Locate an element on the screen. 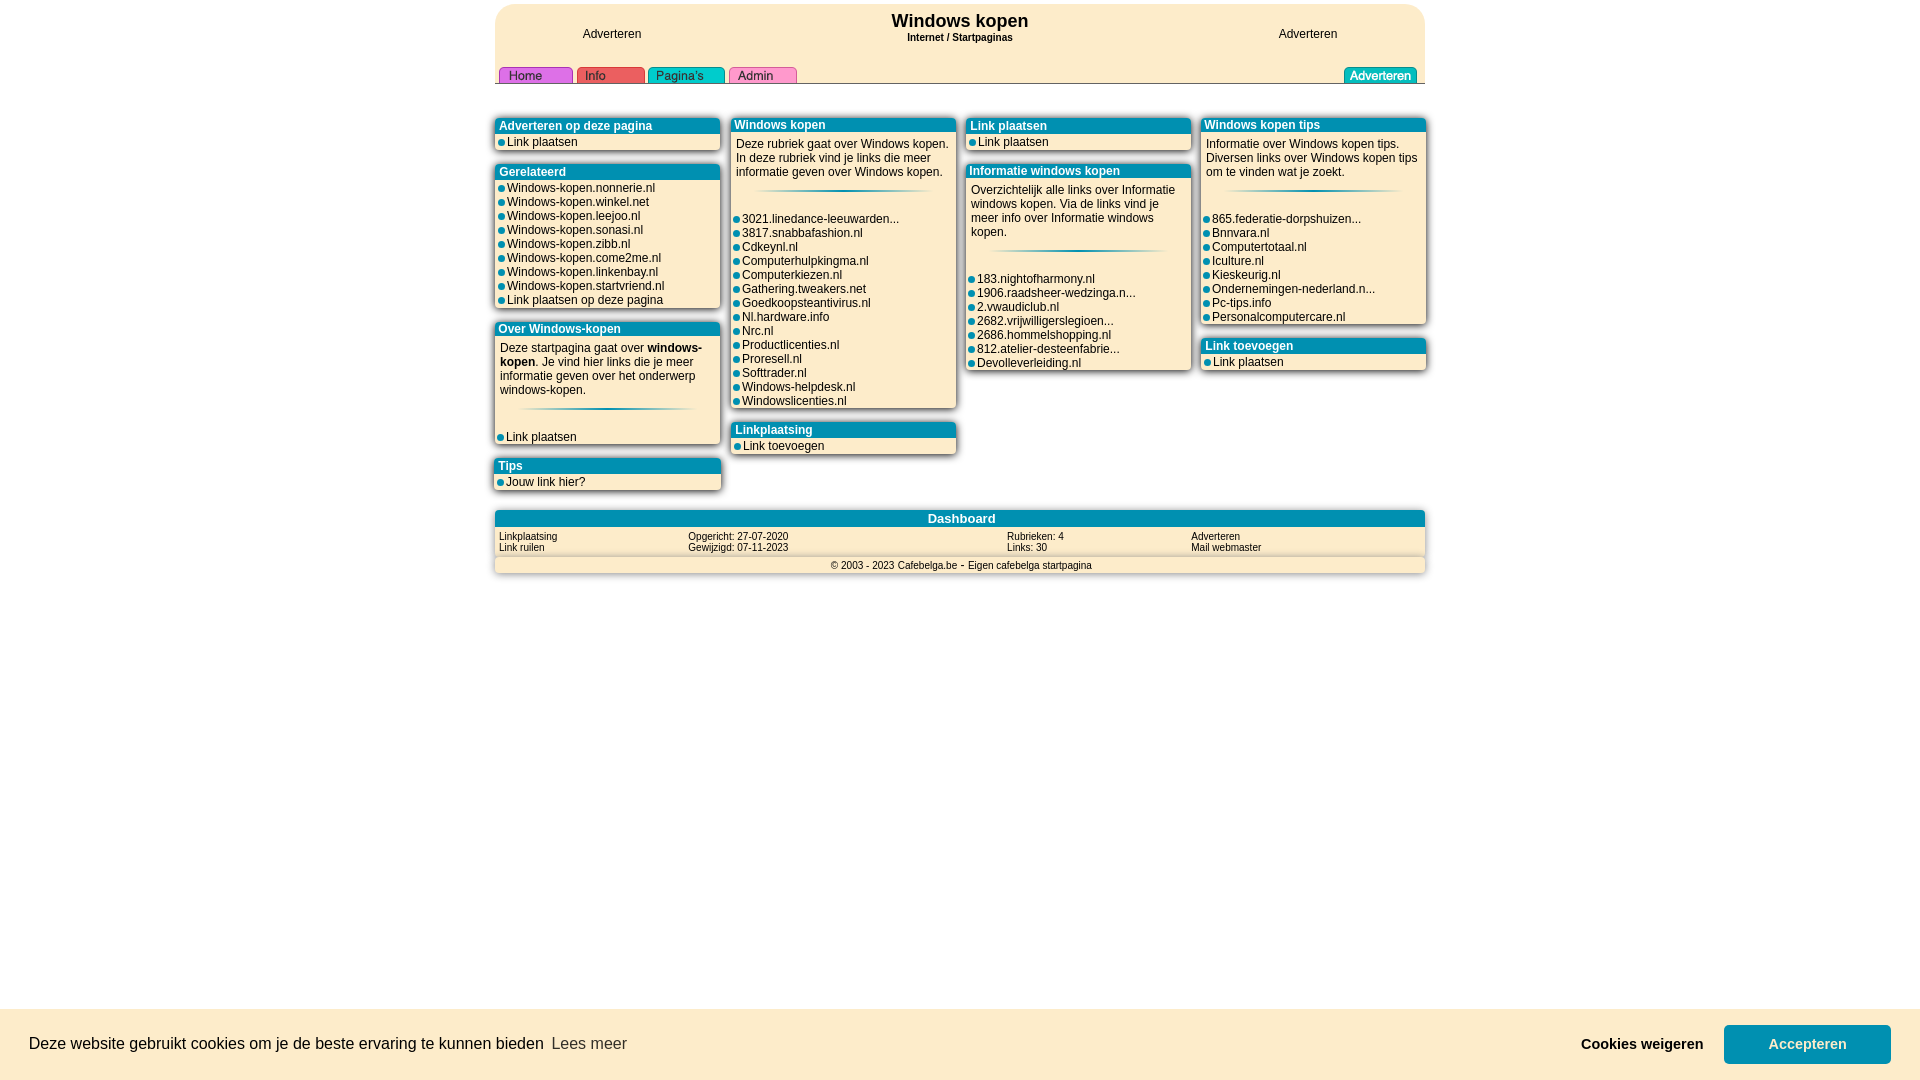  2686.hommelshopping.nl is located at coordinates (1044, 335).